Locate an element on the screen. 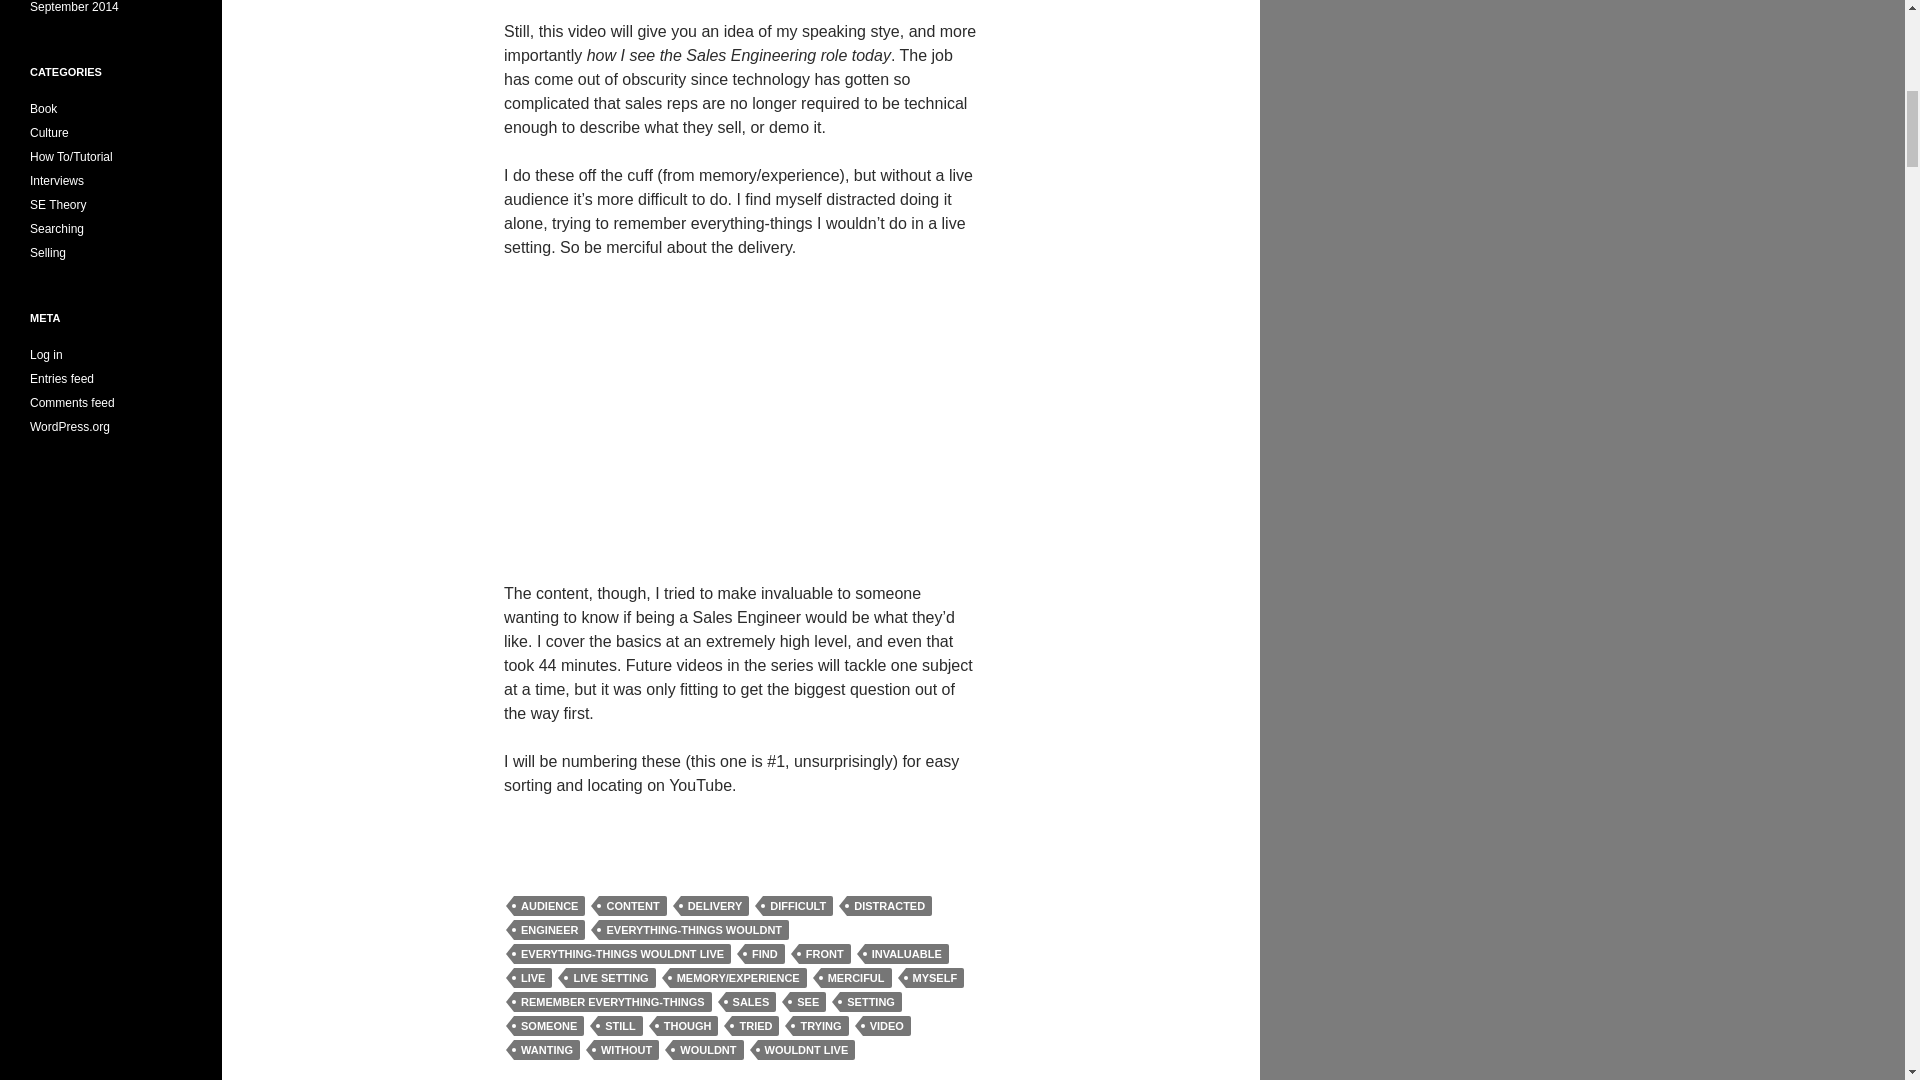 The height and width of the screenshot is (1080, 1920). LIVE SETTING is located at coordinates (610, 978).